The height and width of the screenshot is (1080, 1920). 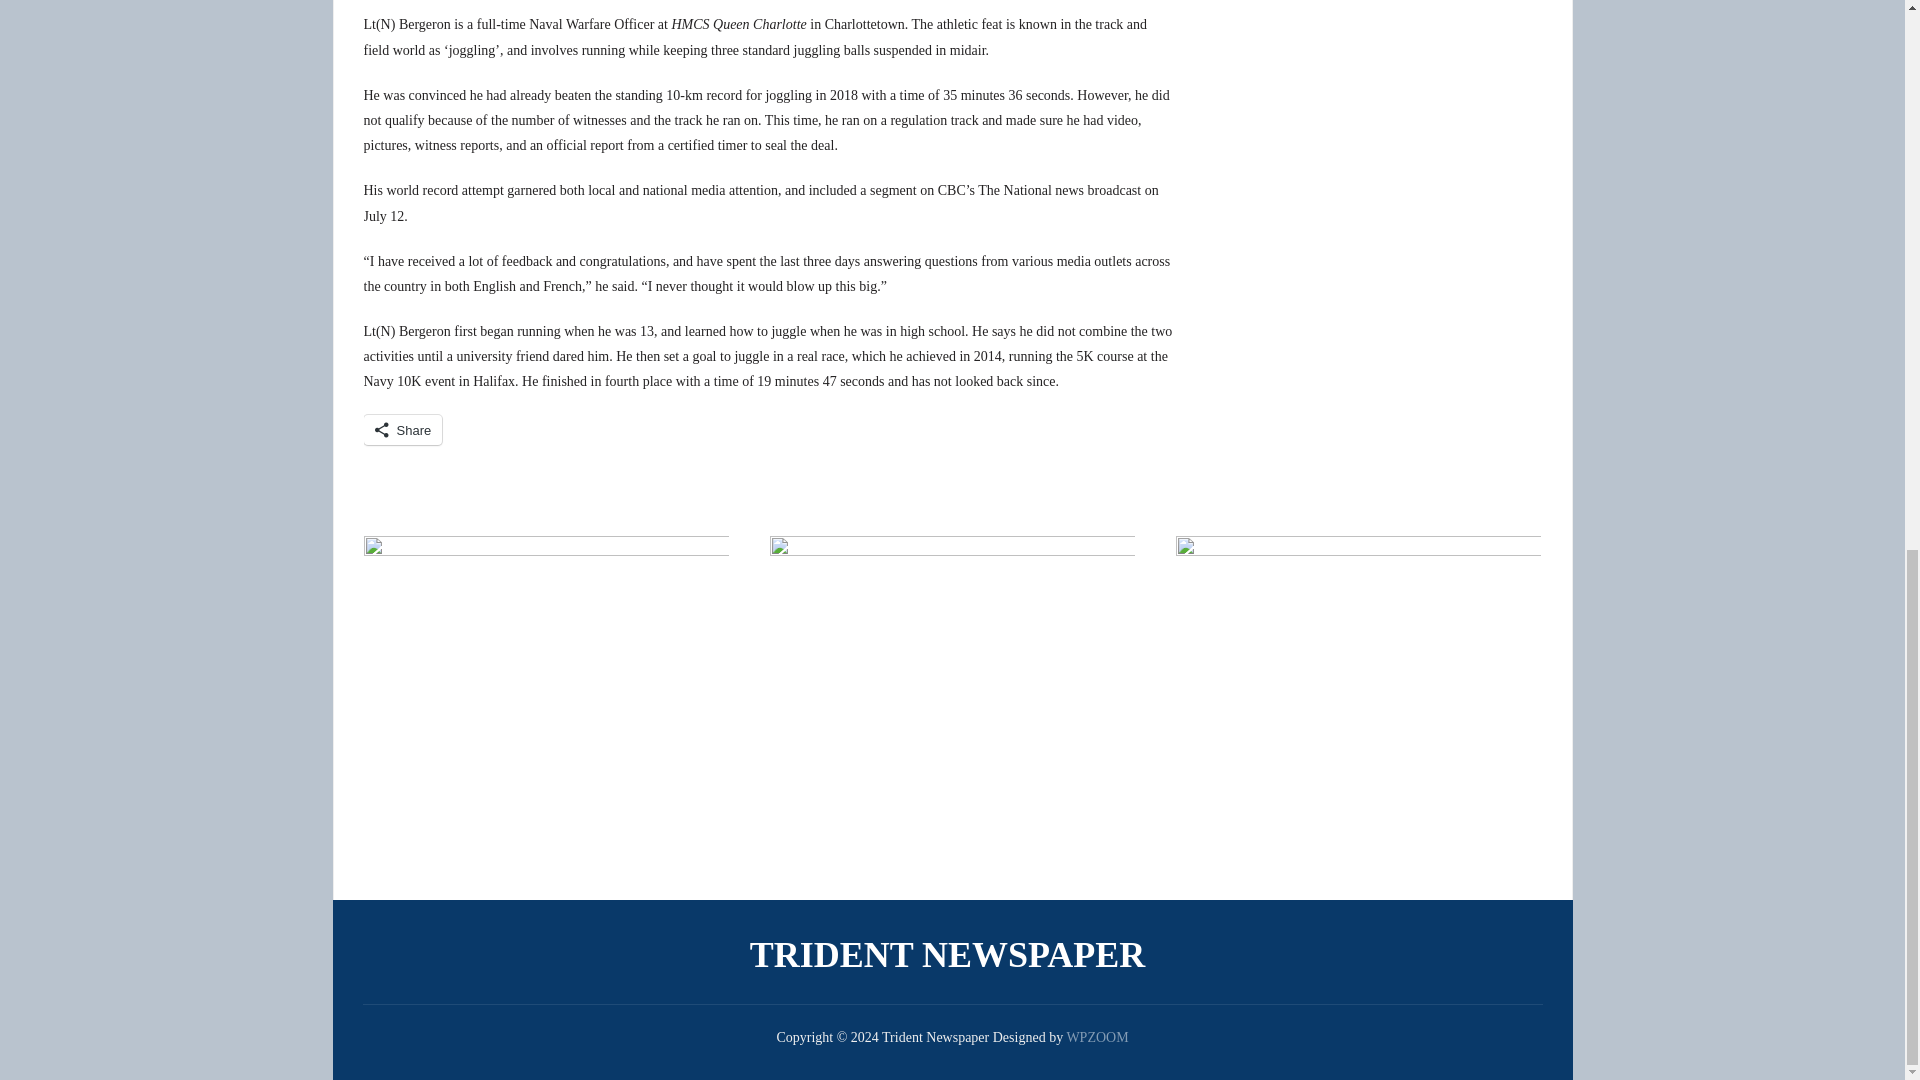 I want to click on CFB Halifax Trident Navy Newspaper, so click(x=952, y=954).